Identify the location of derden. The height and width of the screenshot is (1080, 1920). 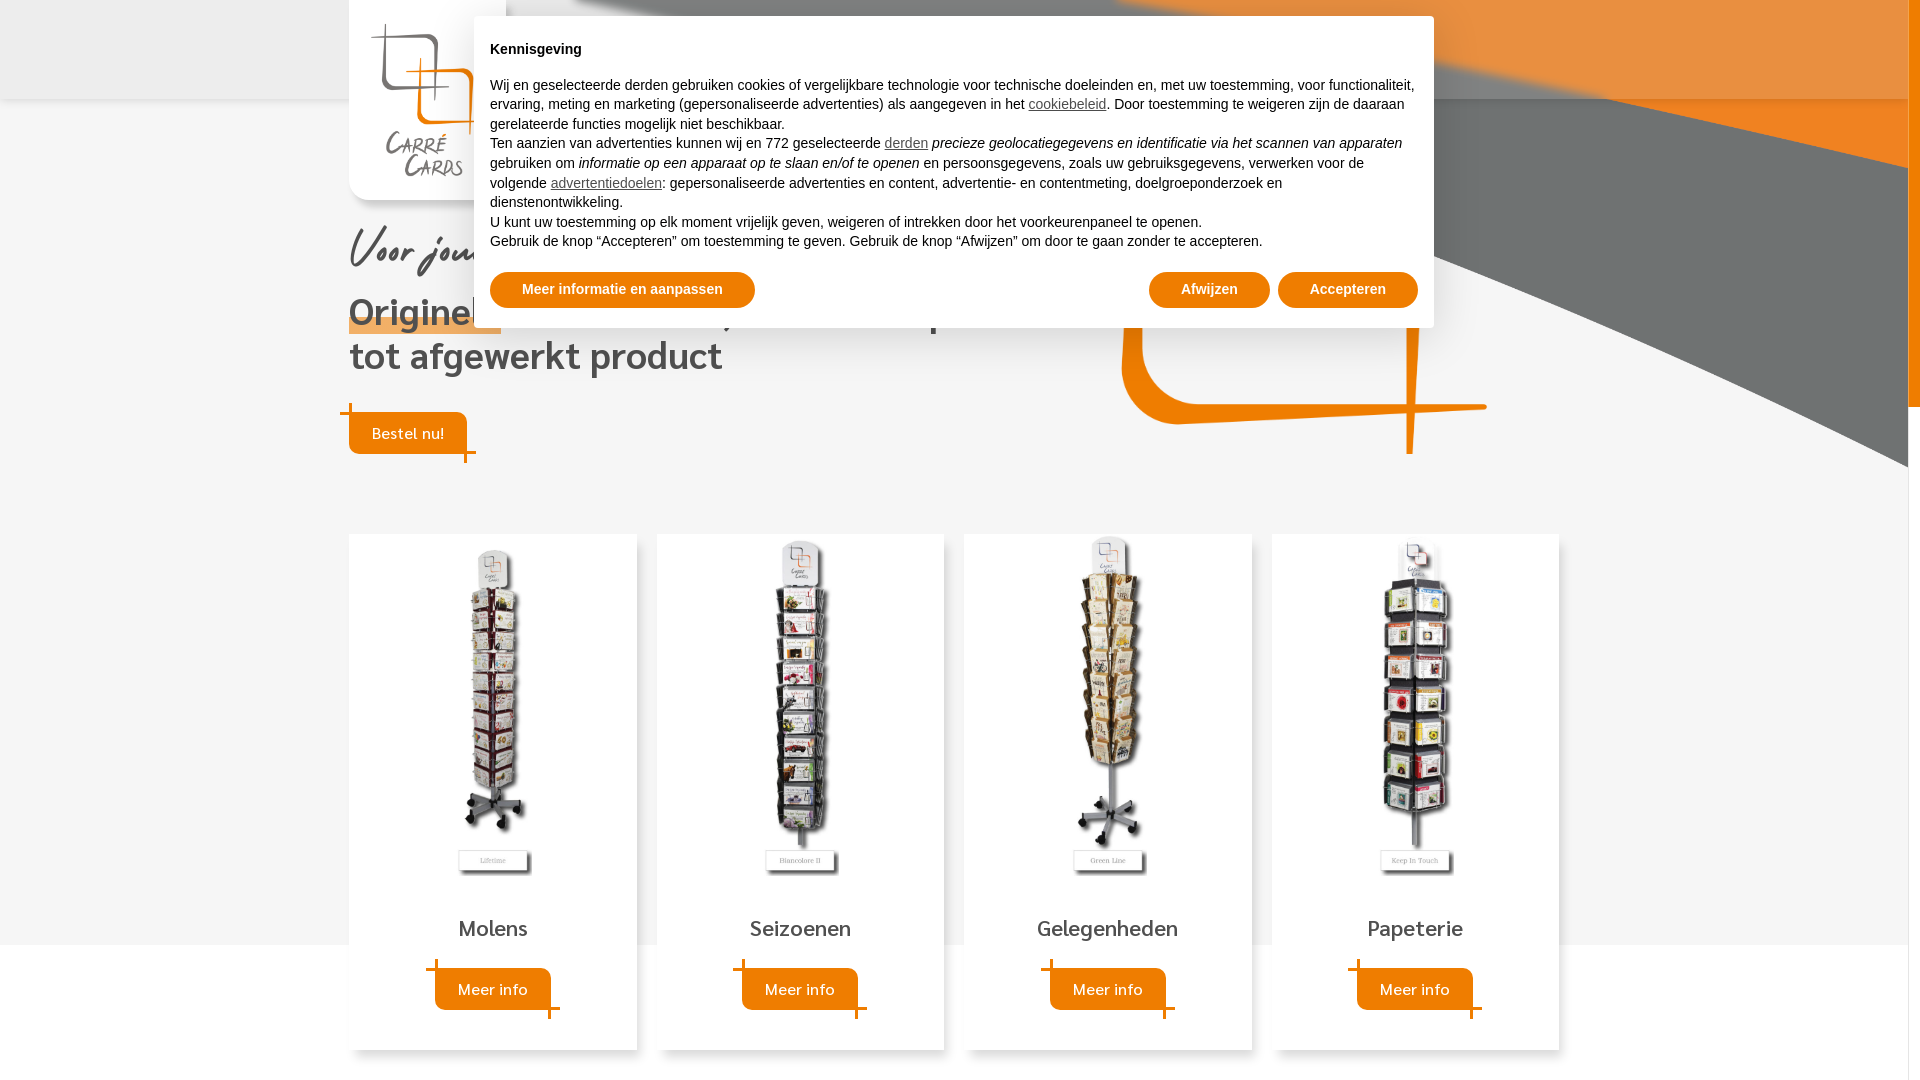
(907, 143).